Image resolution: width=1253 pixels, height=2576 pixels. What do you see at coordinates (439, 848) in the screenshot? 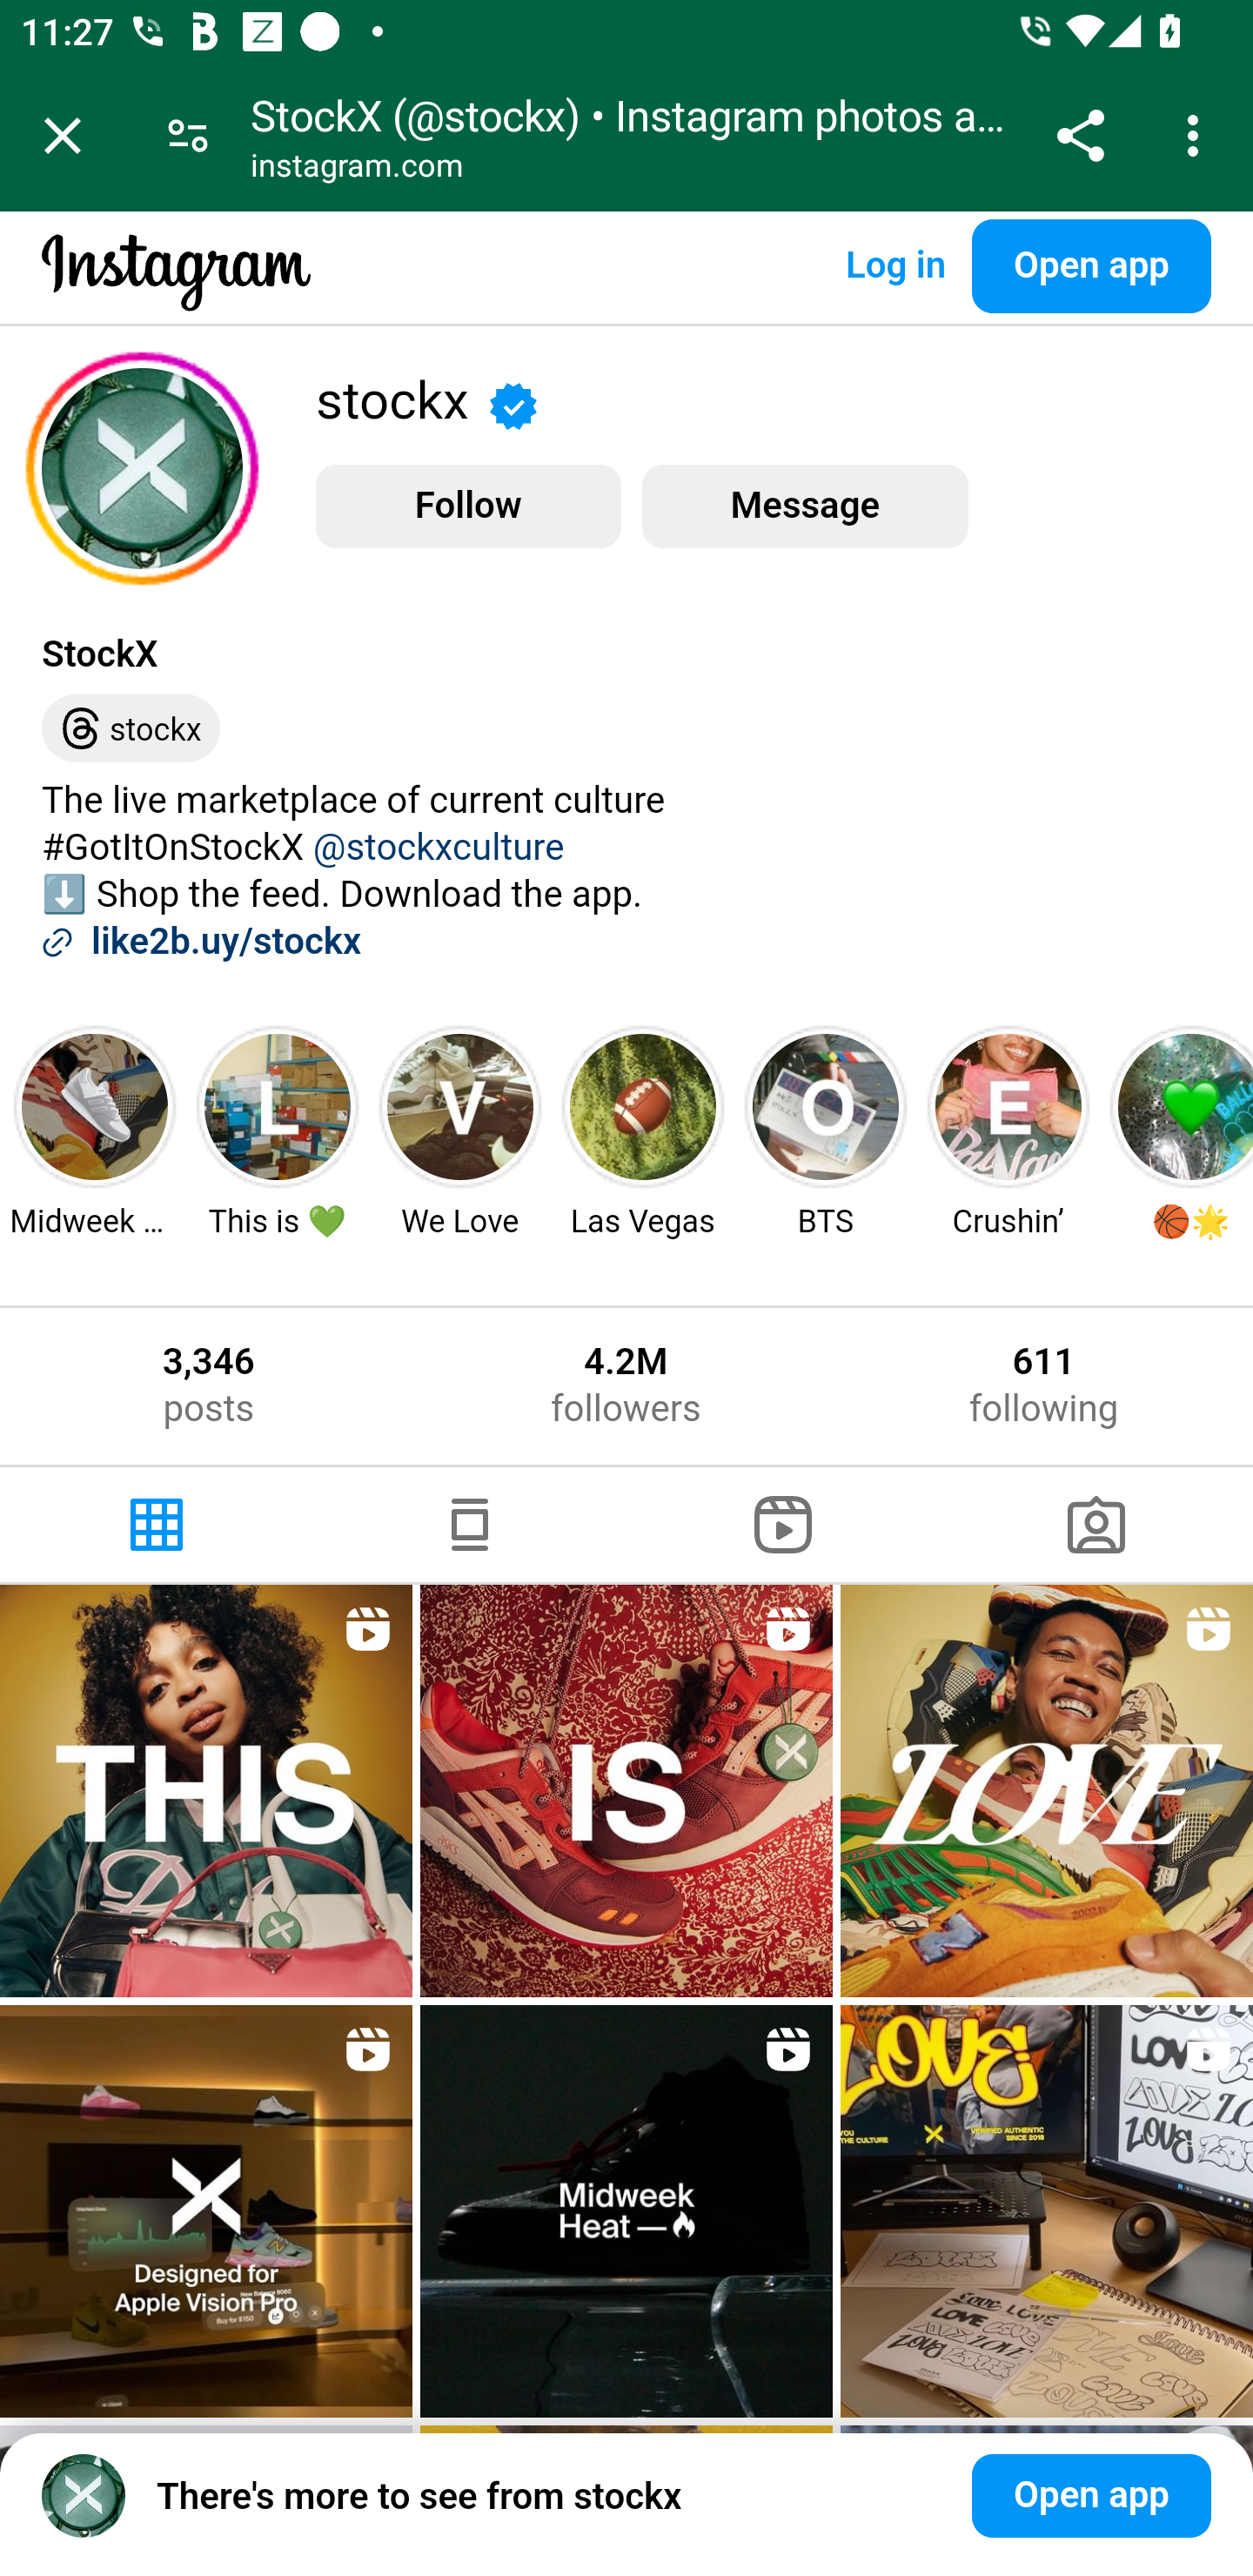
I see `@stockxculture` at bounding box center [439, 848].